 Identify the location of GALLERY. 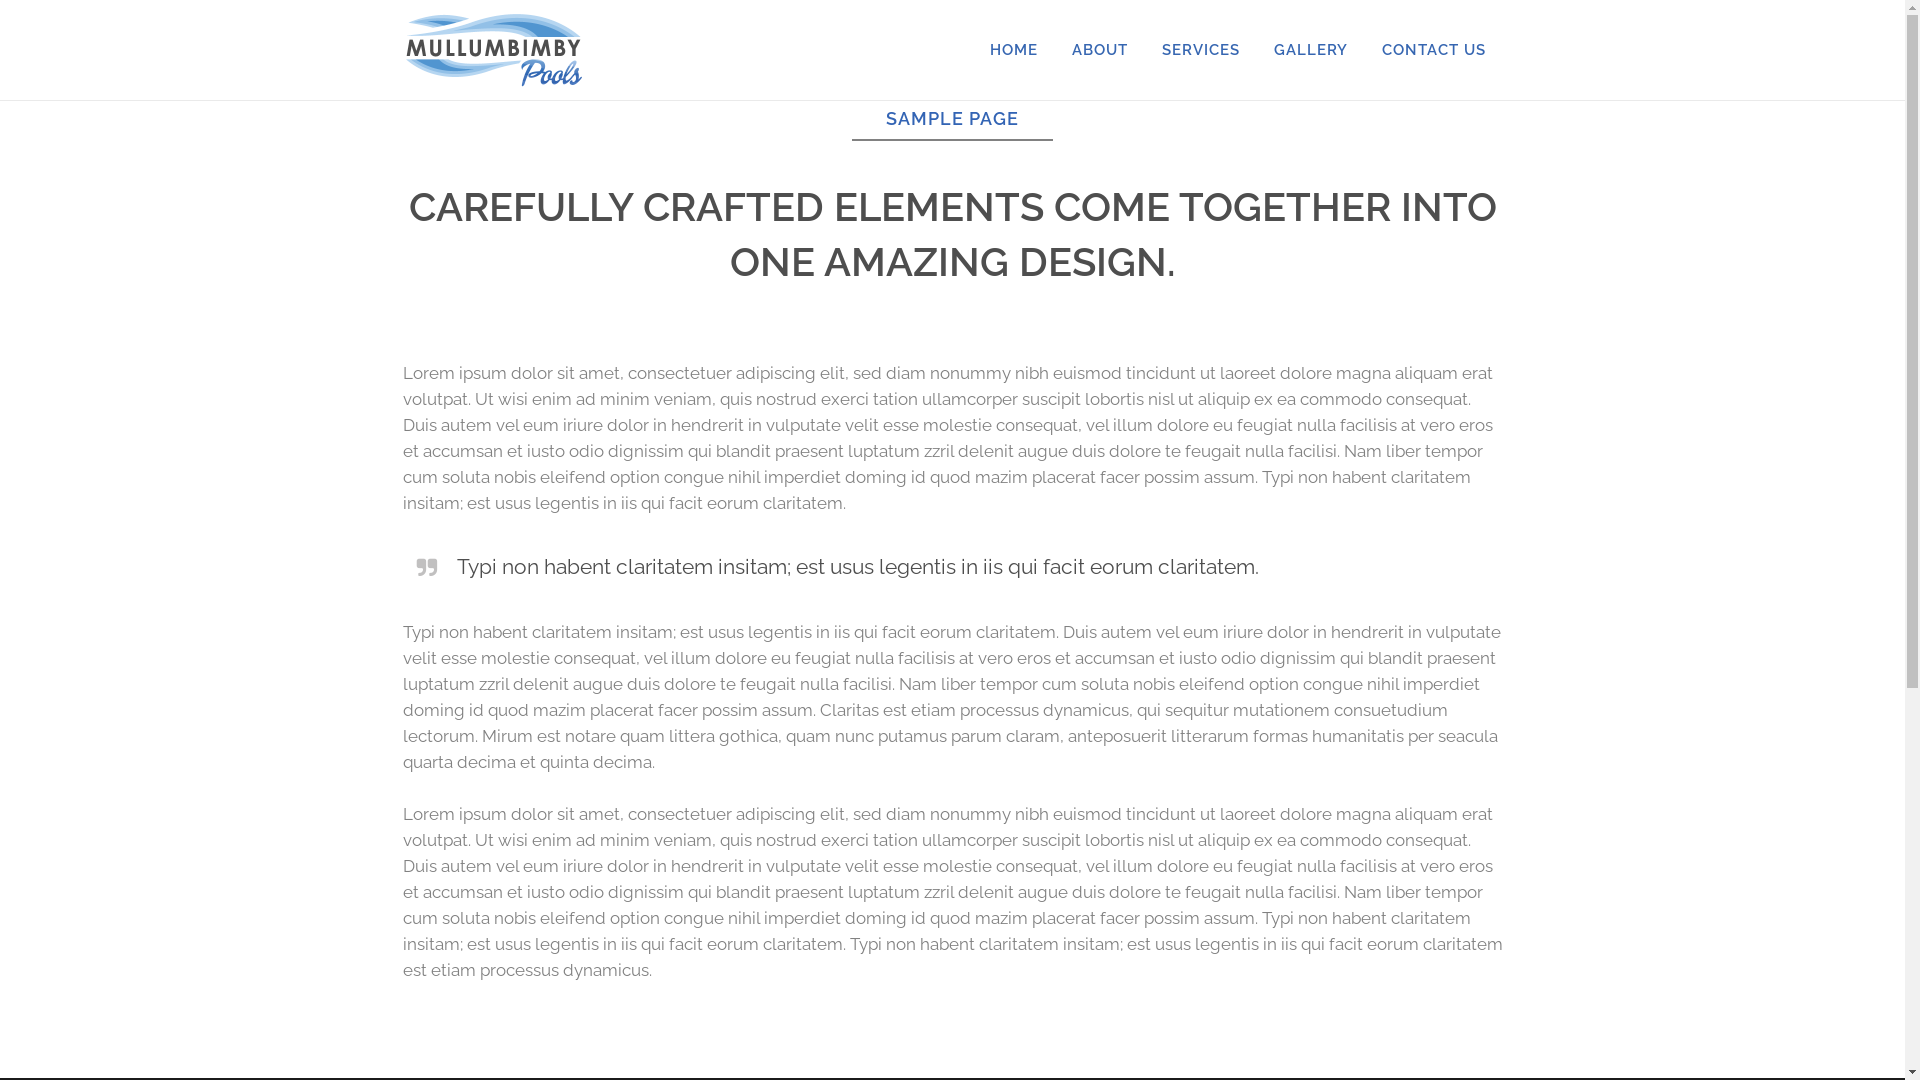
(1310, 50).